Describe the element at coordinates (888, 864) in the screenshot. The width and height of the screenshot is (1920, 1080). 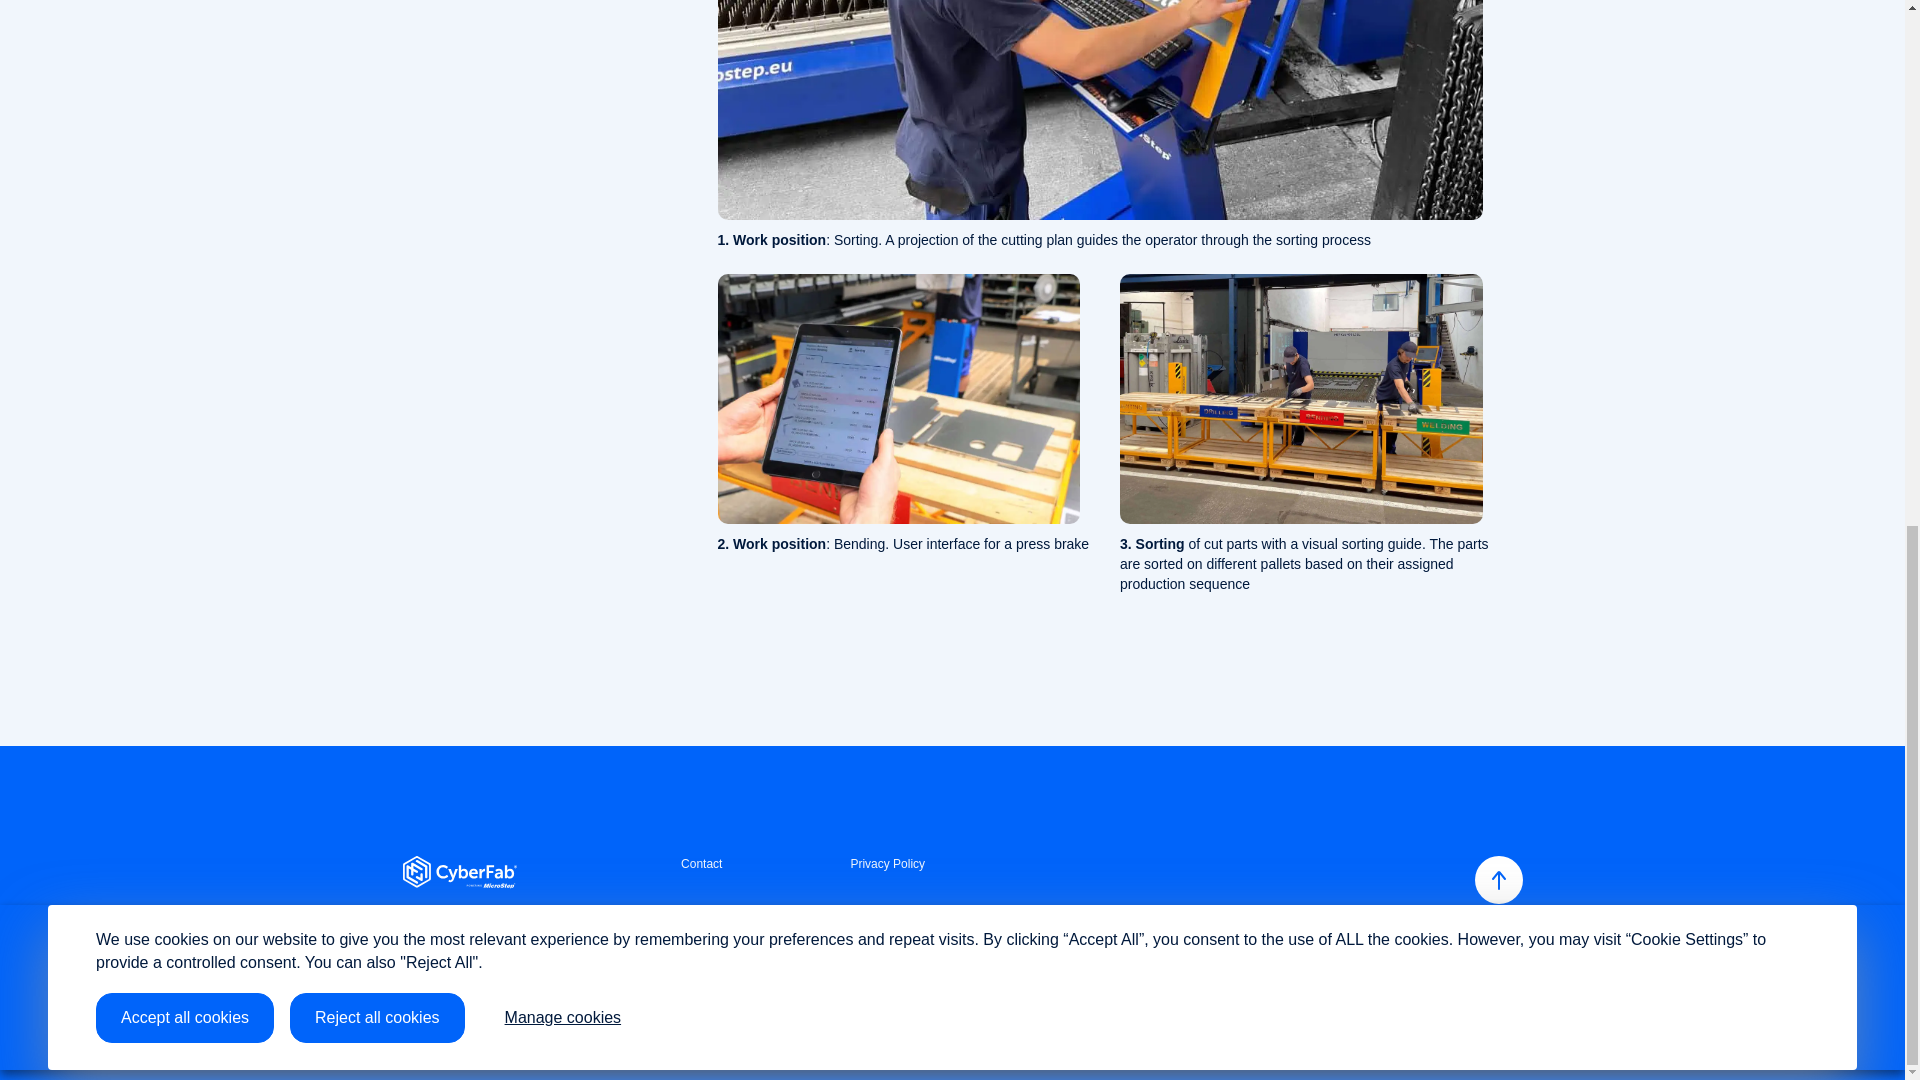
I see `Privacy Policy` at that location.